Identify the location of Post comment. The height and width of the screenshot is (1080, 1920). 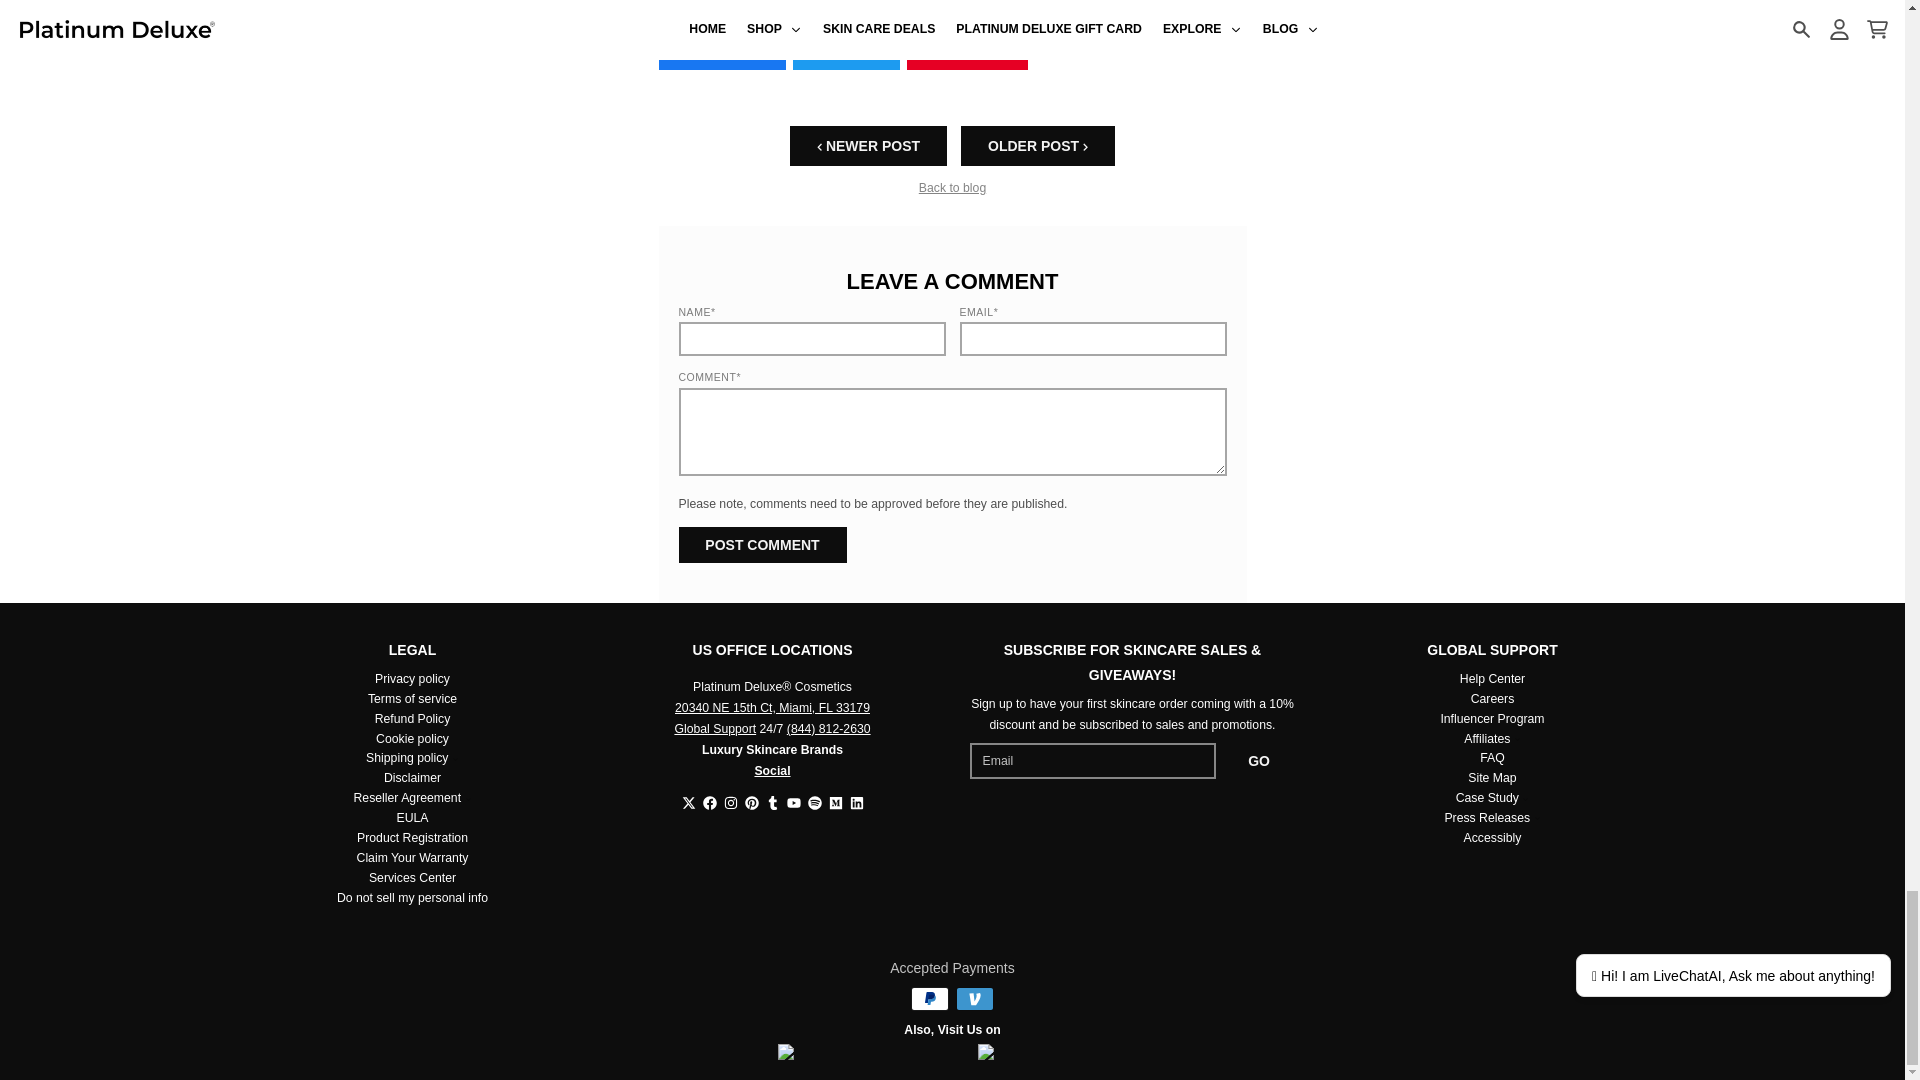
(762, 544).